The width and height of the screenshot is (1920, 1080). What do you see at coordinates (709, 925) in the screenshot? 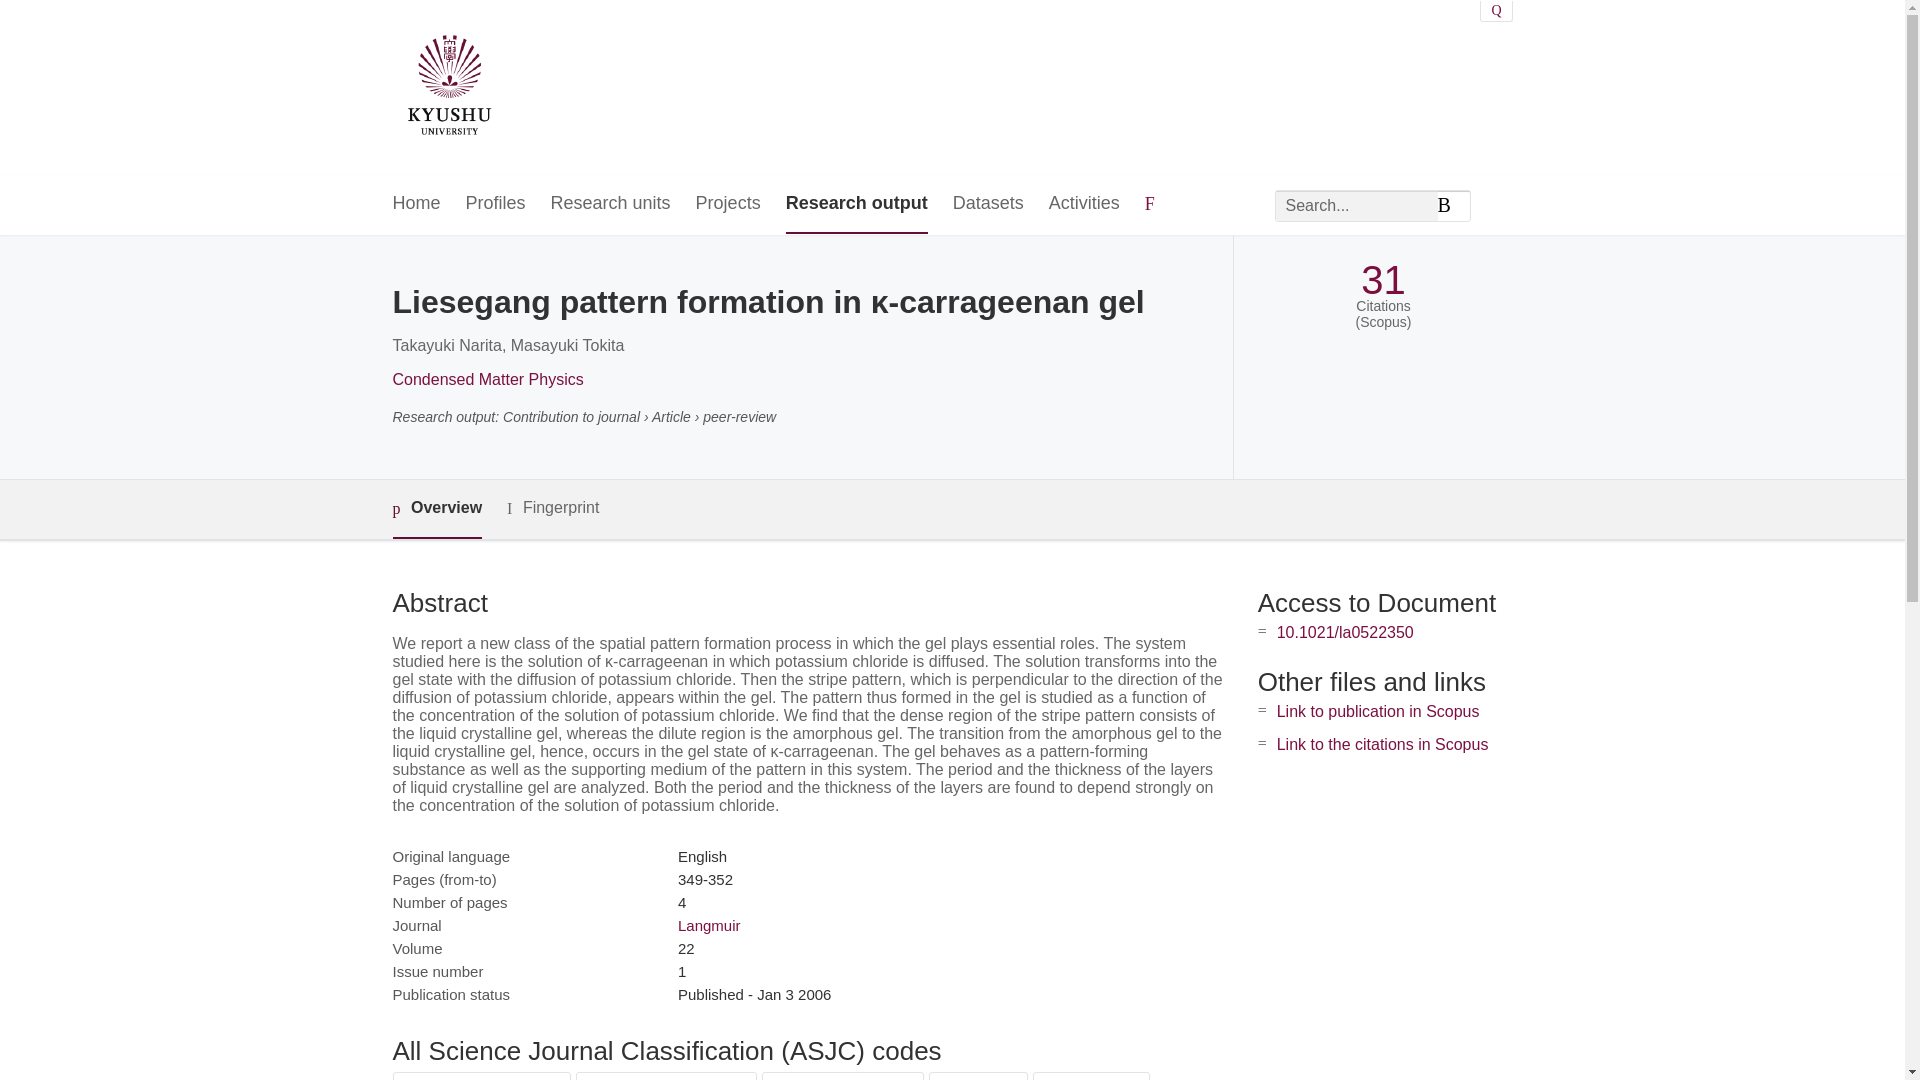
I see `Langmuir` at bounding box center [709, 925].